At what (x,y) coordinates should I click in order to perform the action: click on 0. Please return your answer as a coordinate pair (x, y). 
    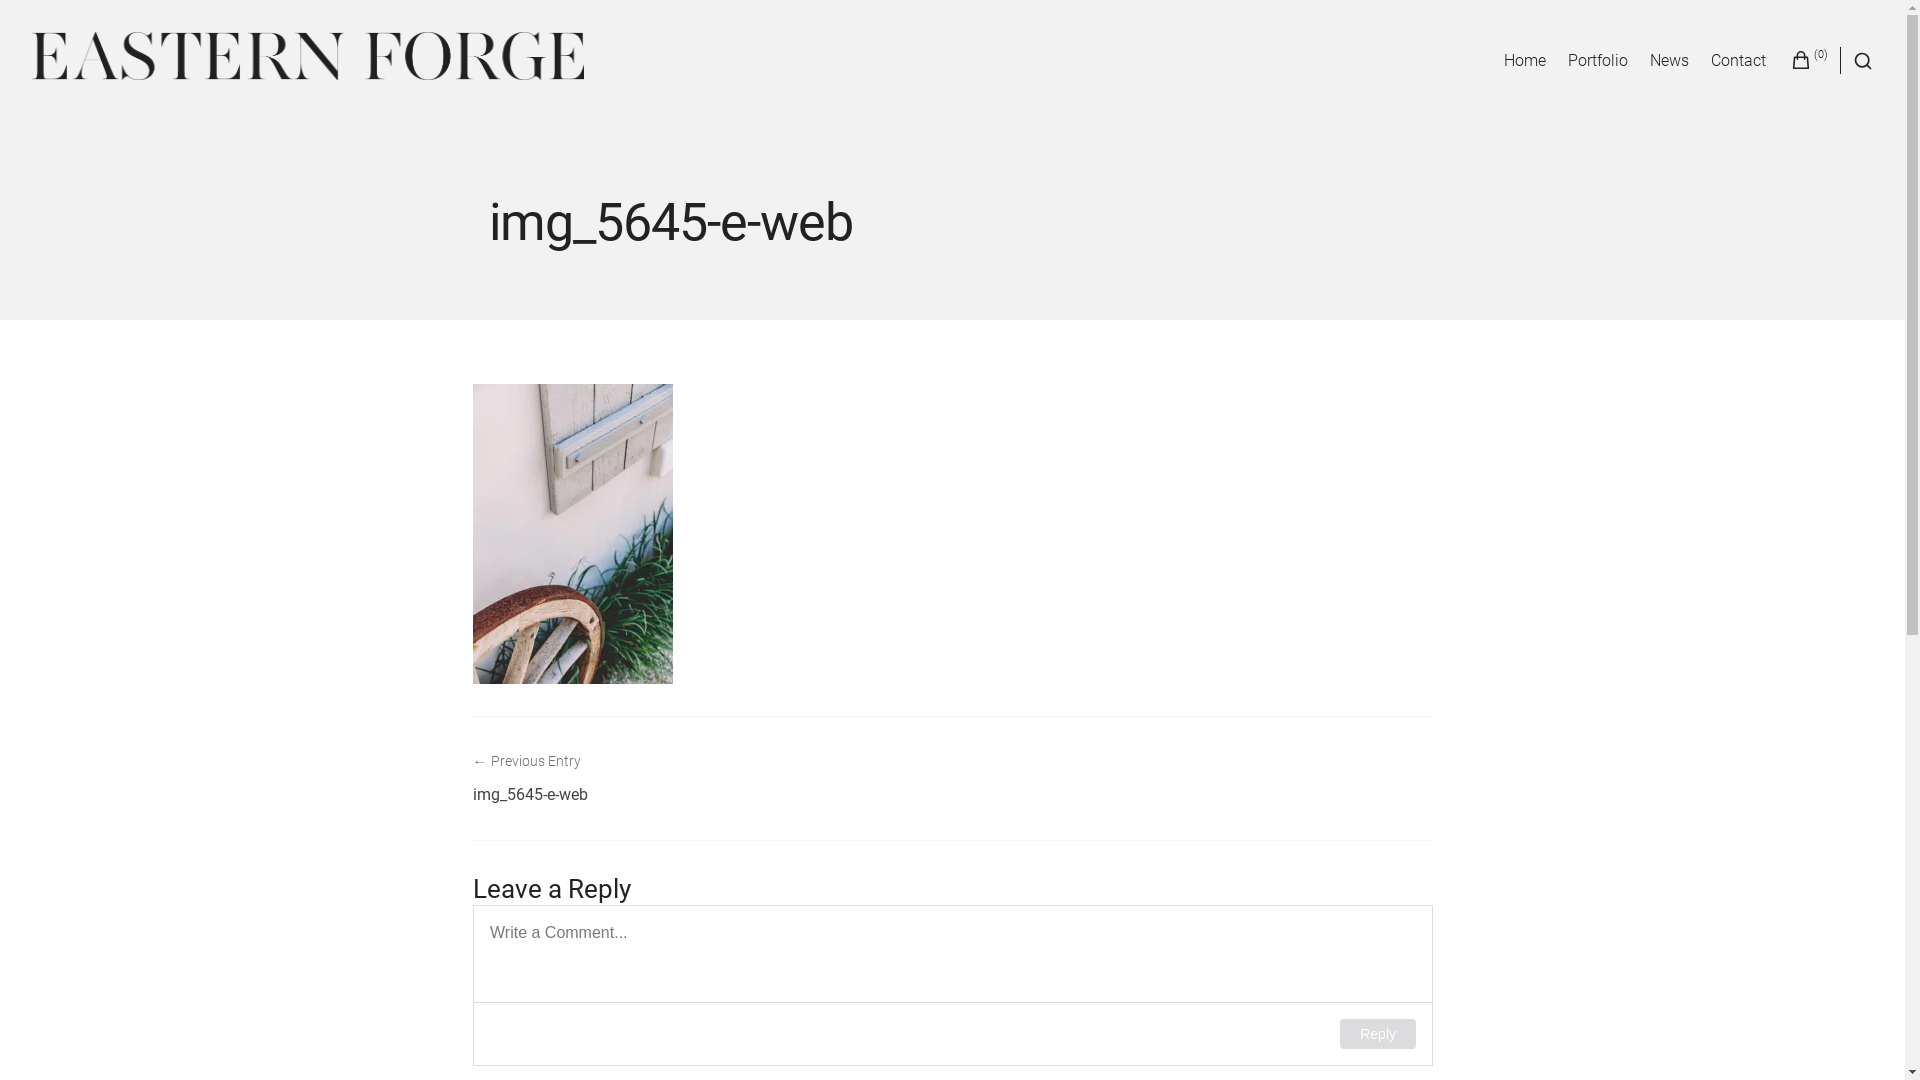
    Looking at the image, I should click on (1809, 59).